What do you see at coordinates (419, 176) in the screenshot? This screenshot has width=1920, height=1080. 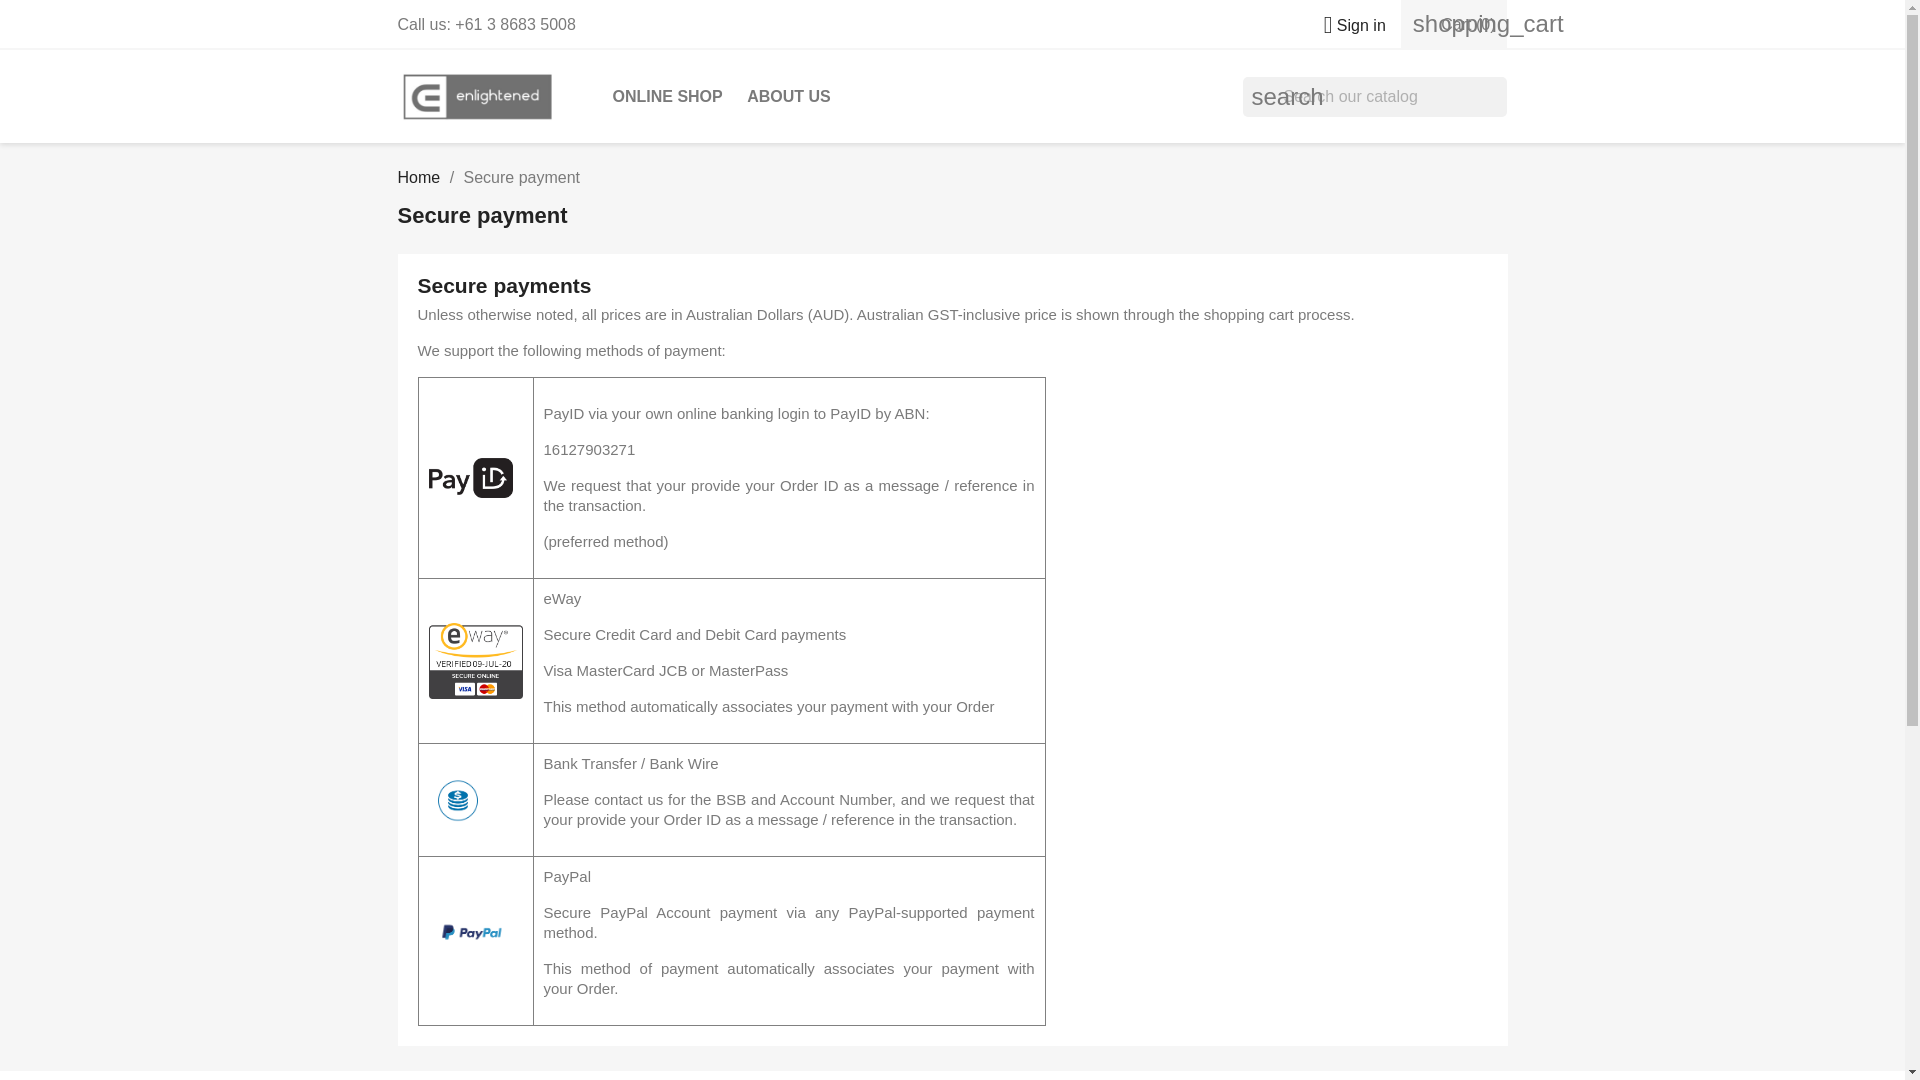 I see `Home` at bounding box center [419, 176].